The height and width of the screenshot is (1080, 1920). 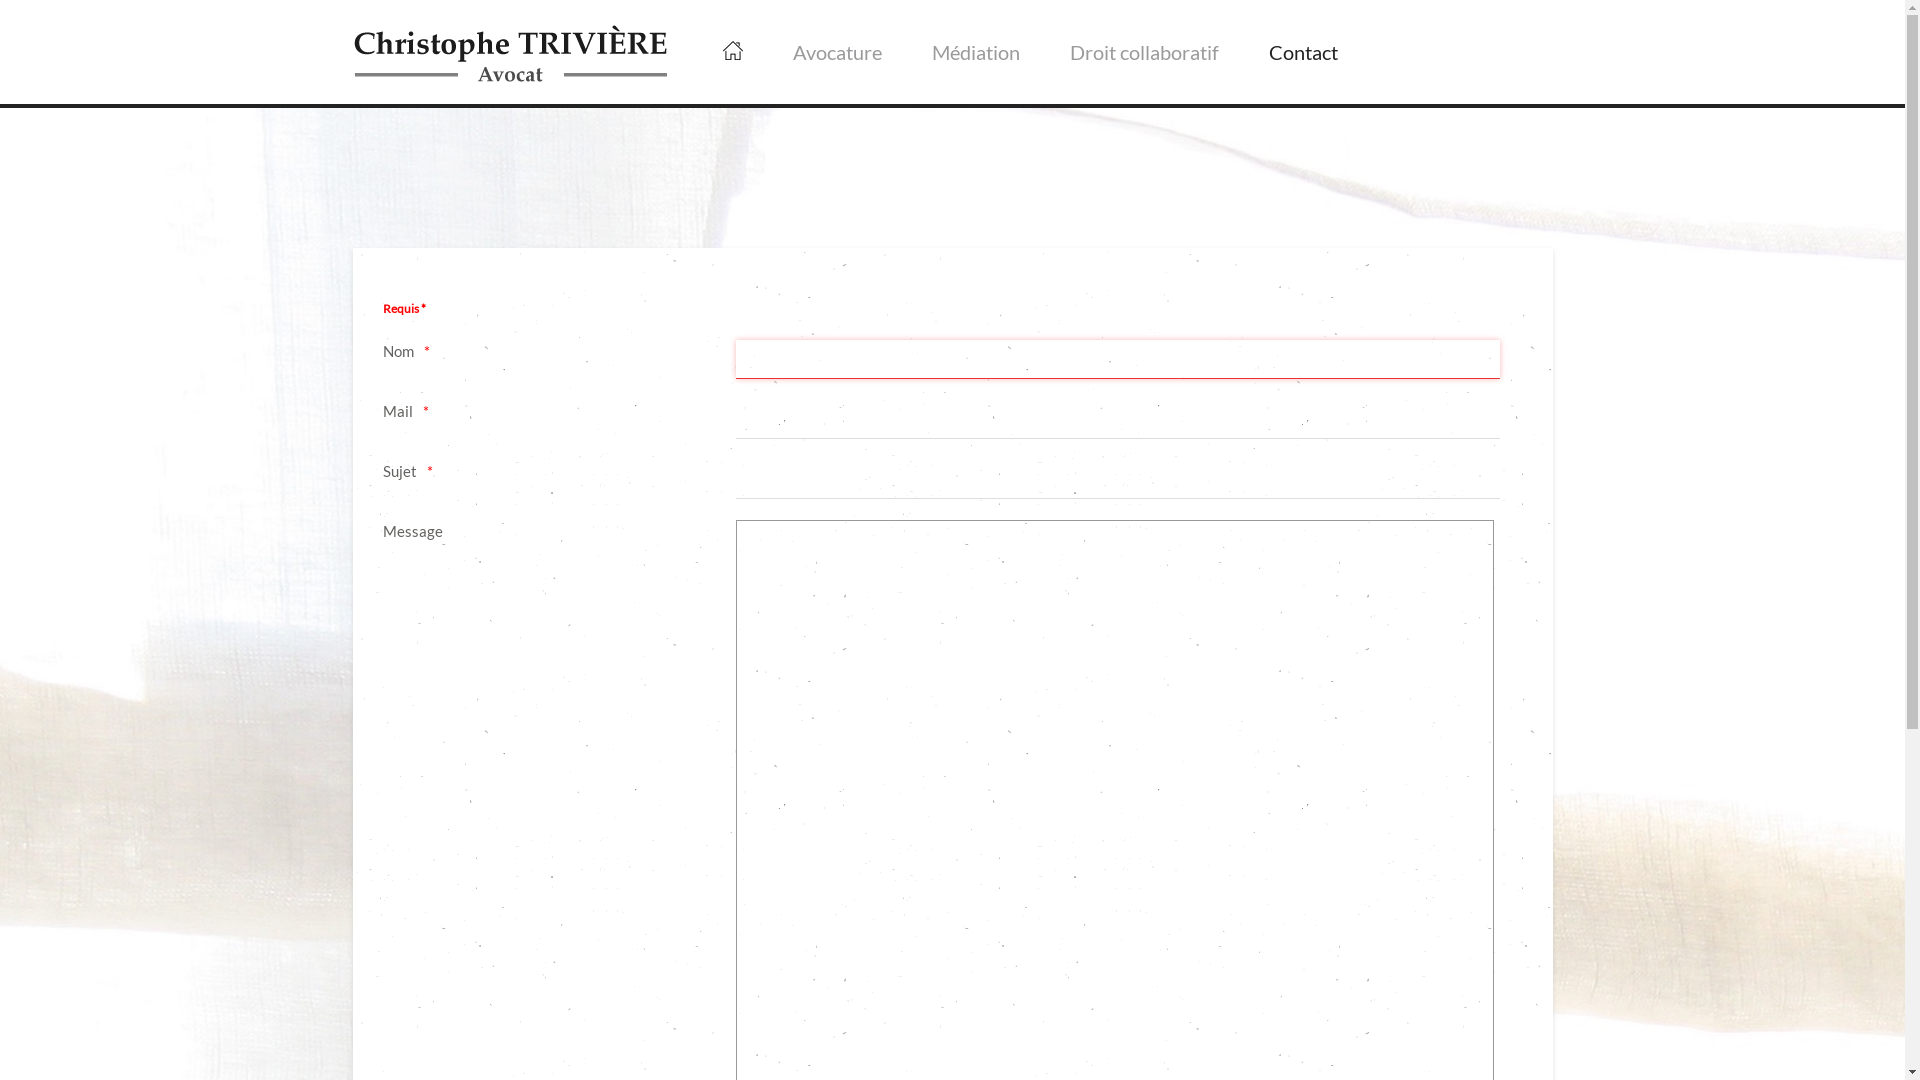 I want to click on Avocature, so click(x=838, y=52).